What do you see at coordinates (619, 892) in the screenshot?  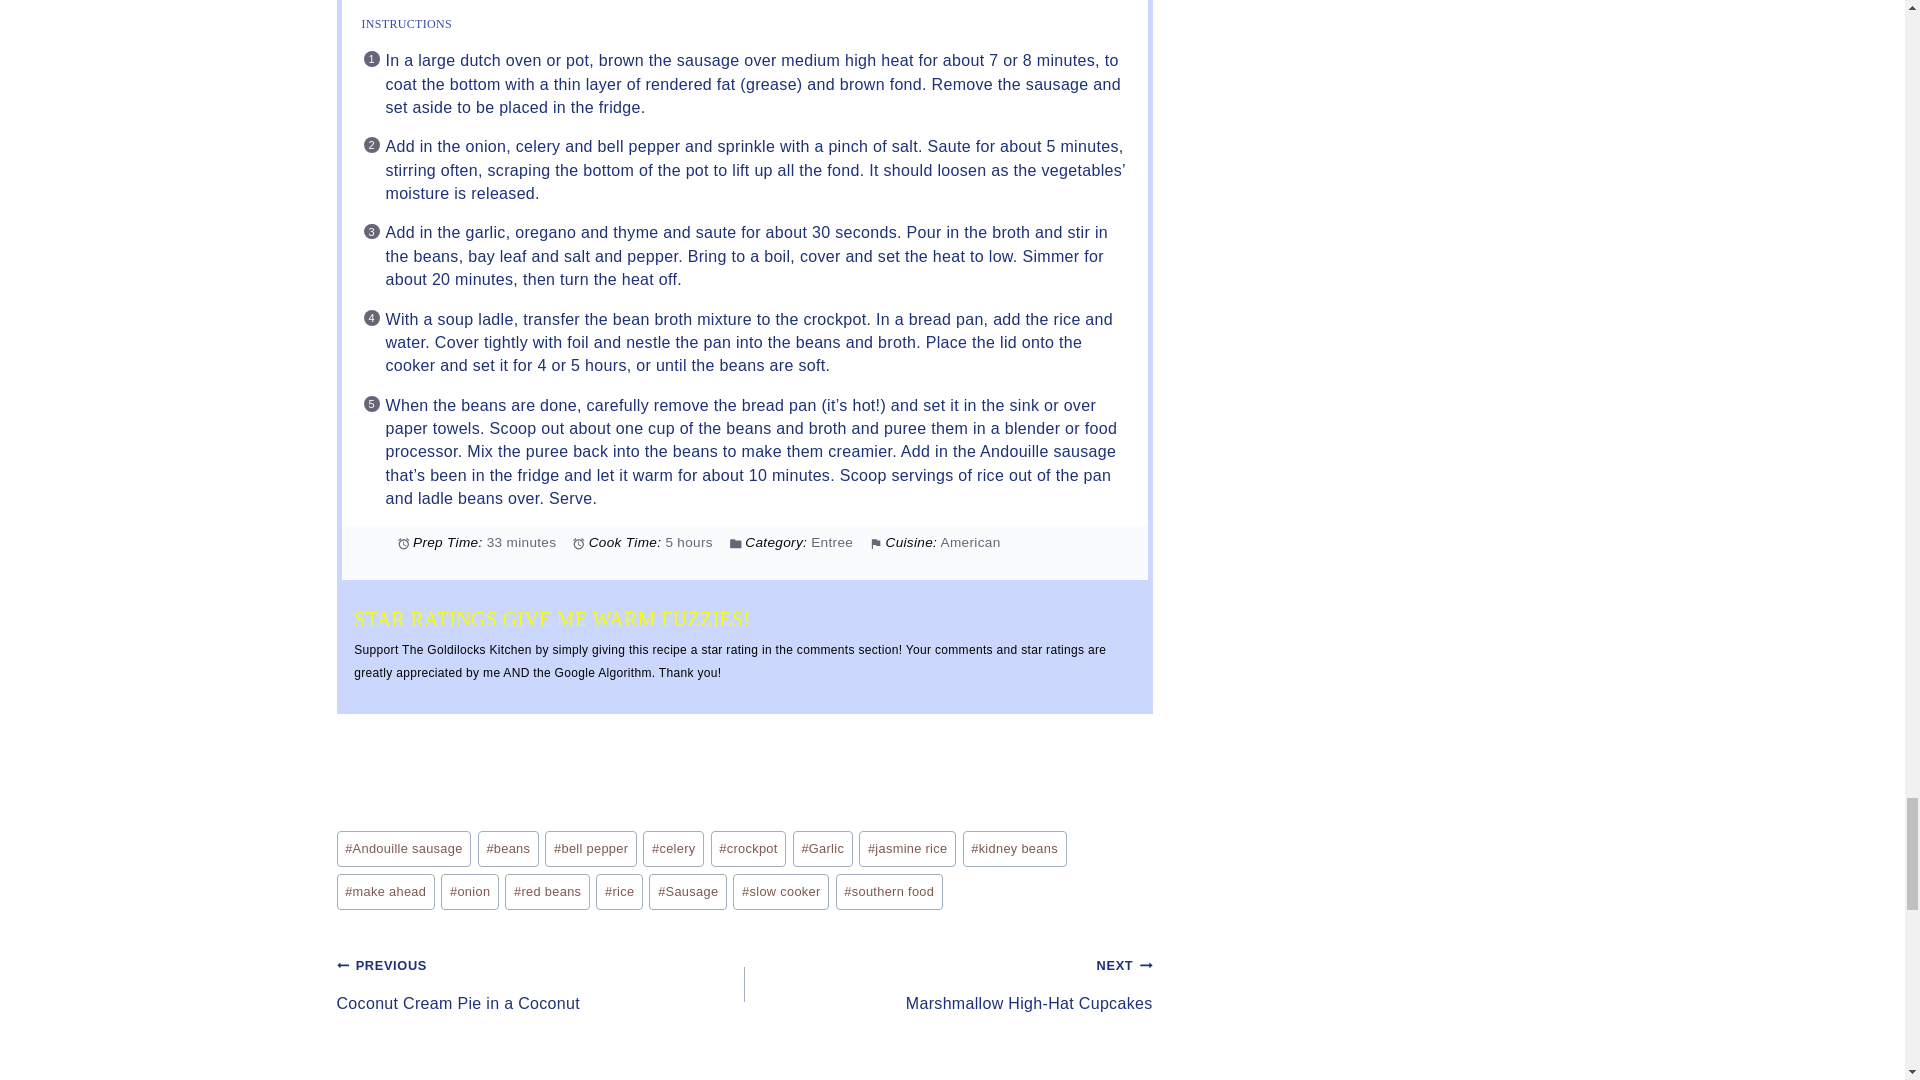 I see `rice` at bounding box center [619, 892].